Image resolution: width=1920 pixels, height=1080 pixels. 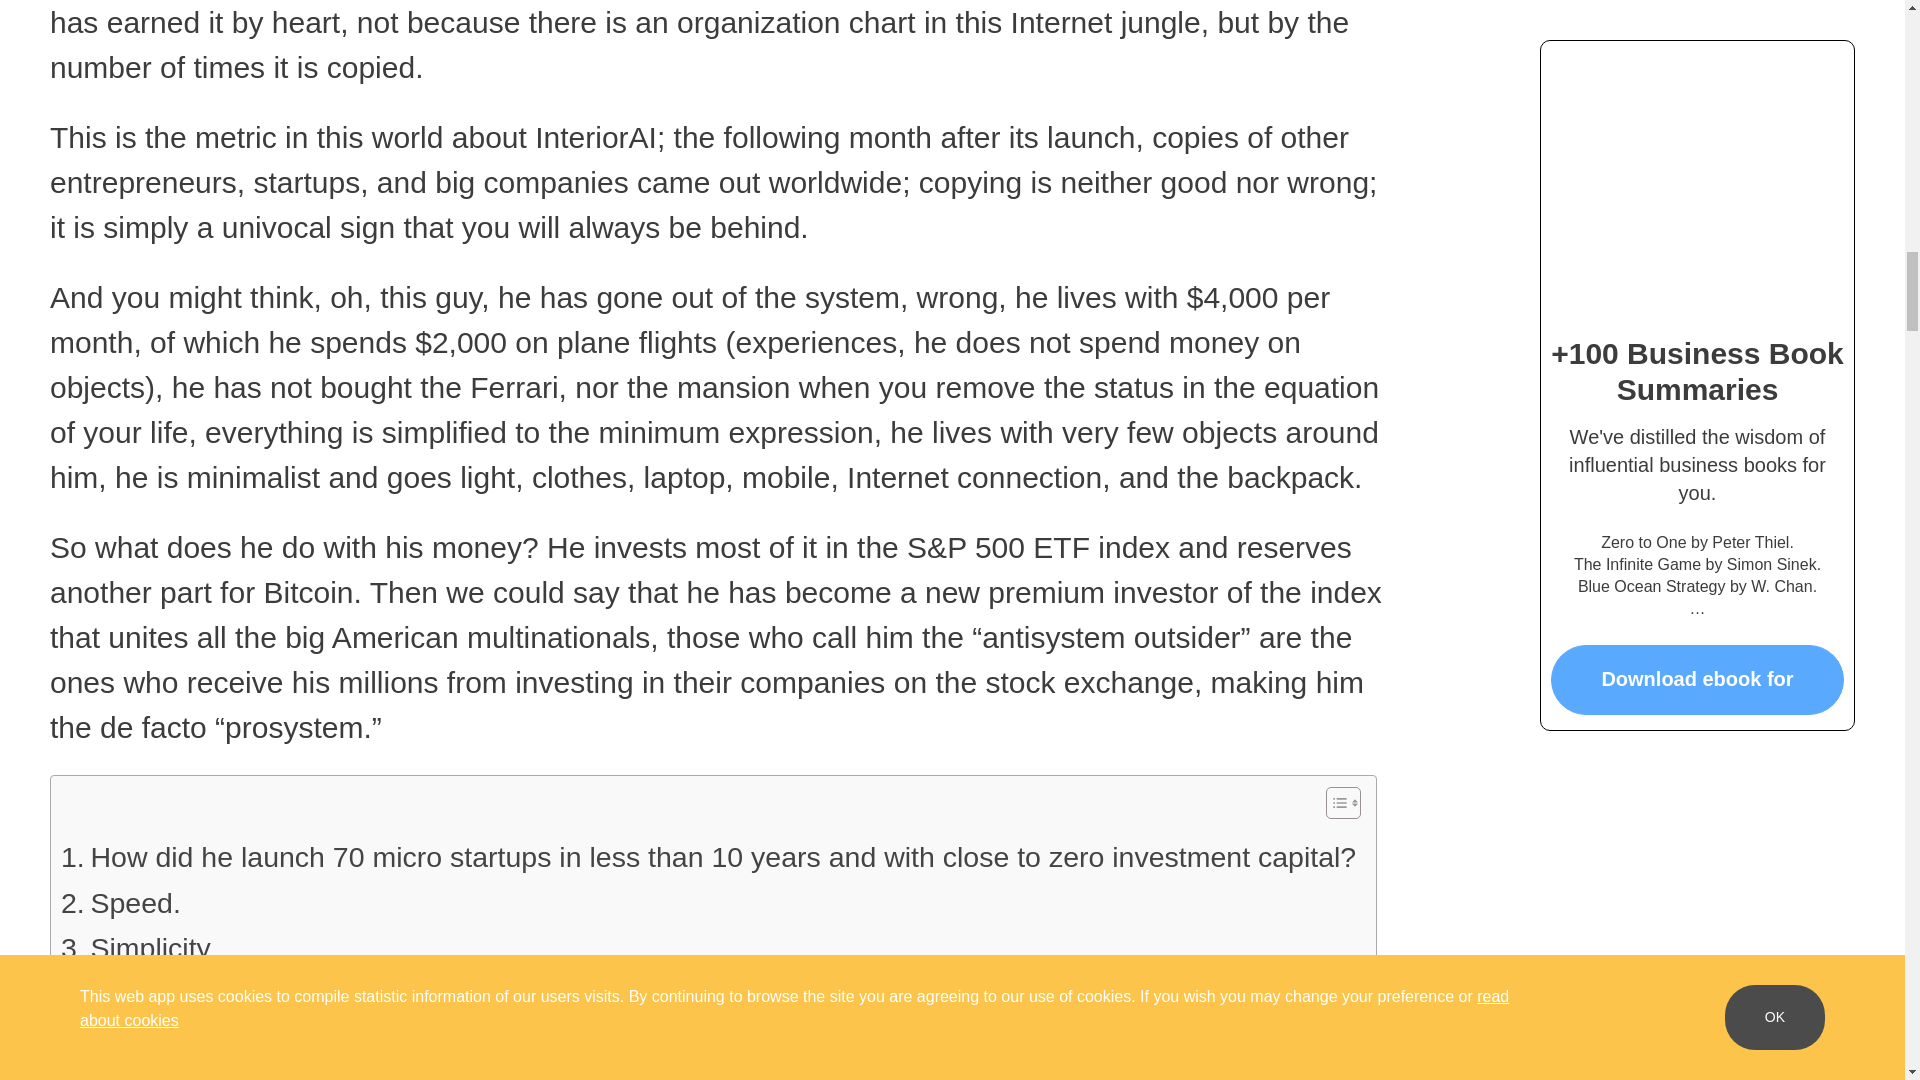 I want to click on Resilience., so click(x=146, y=995).